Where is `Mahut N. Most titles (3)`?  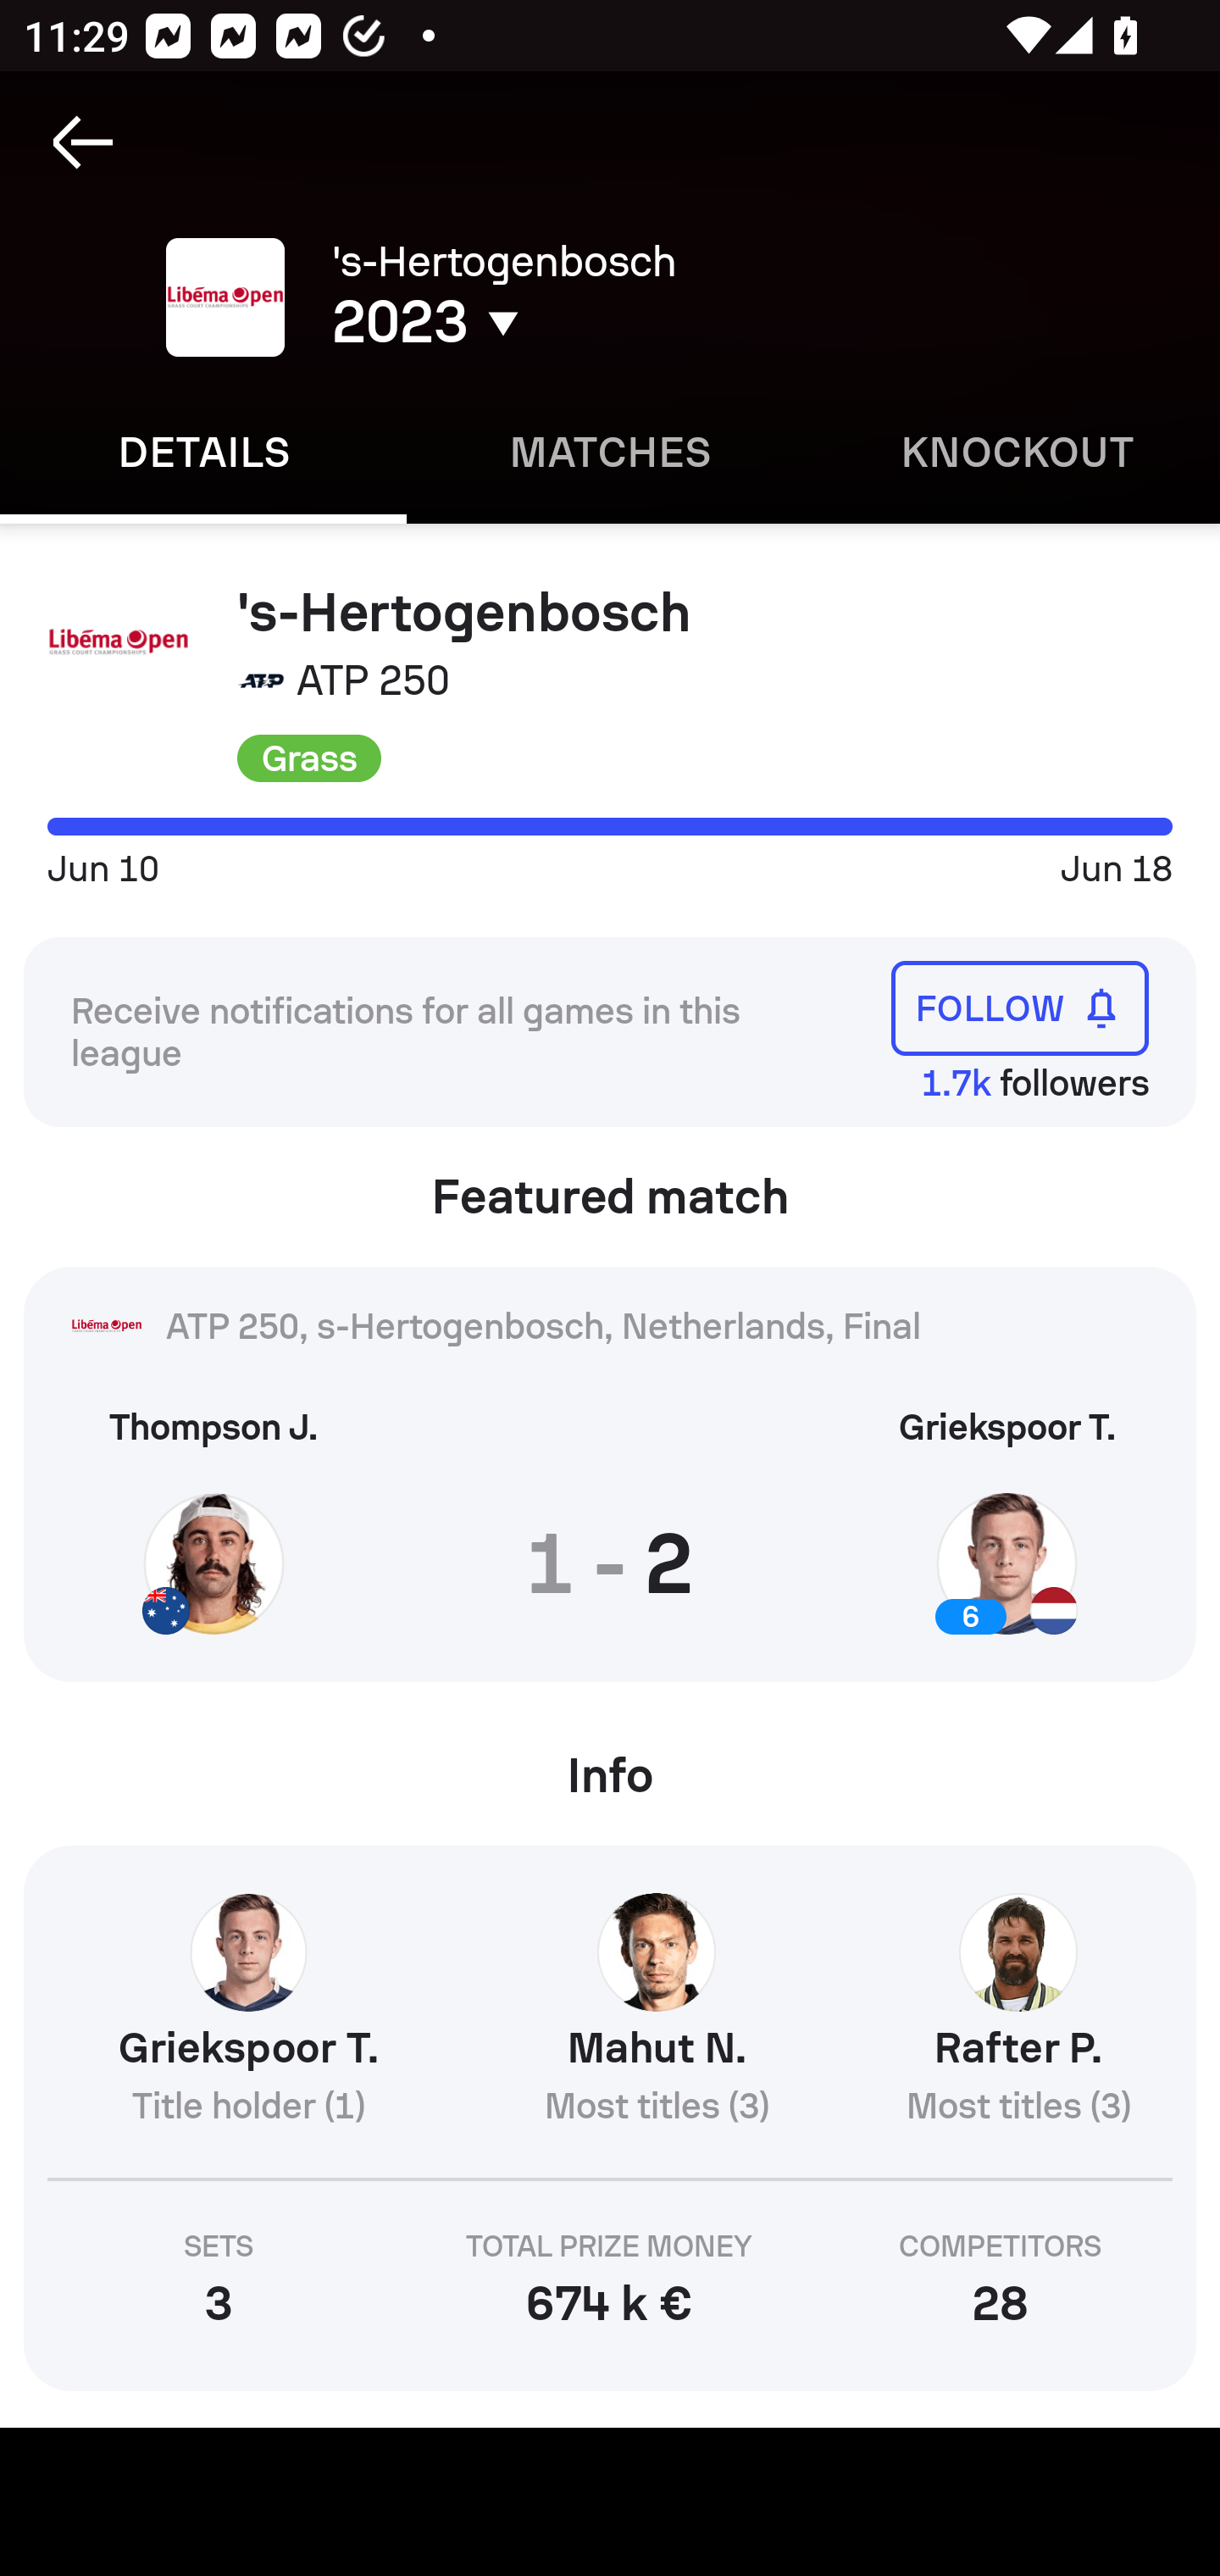
Mahut N. Most titles (3) is located at coordinates (657, 2024).